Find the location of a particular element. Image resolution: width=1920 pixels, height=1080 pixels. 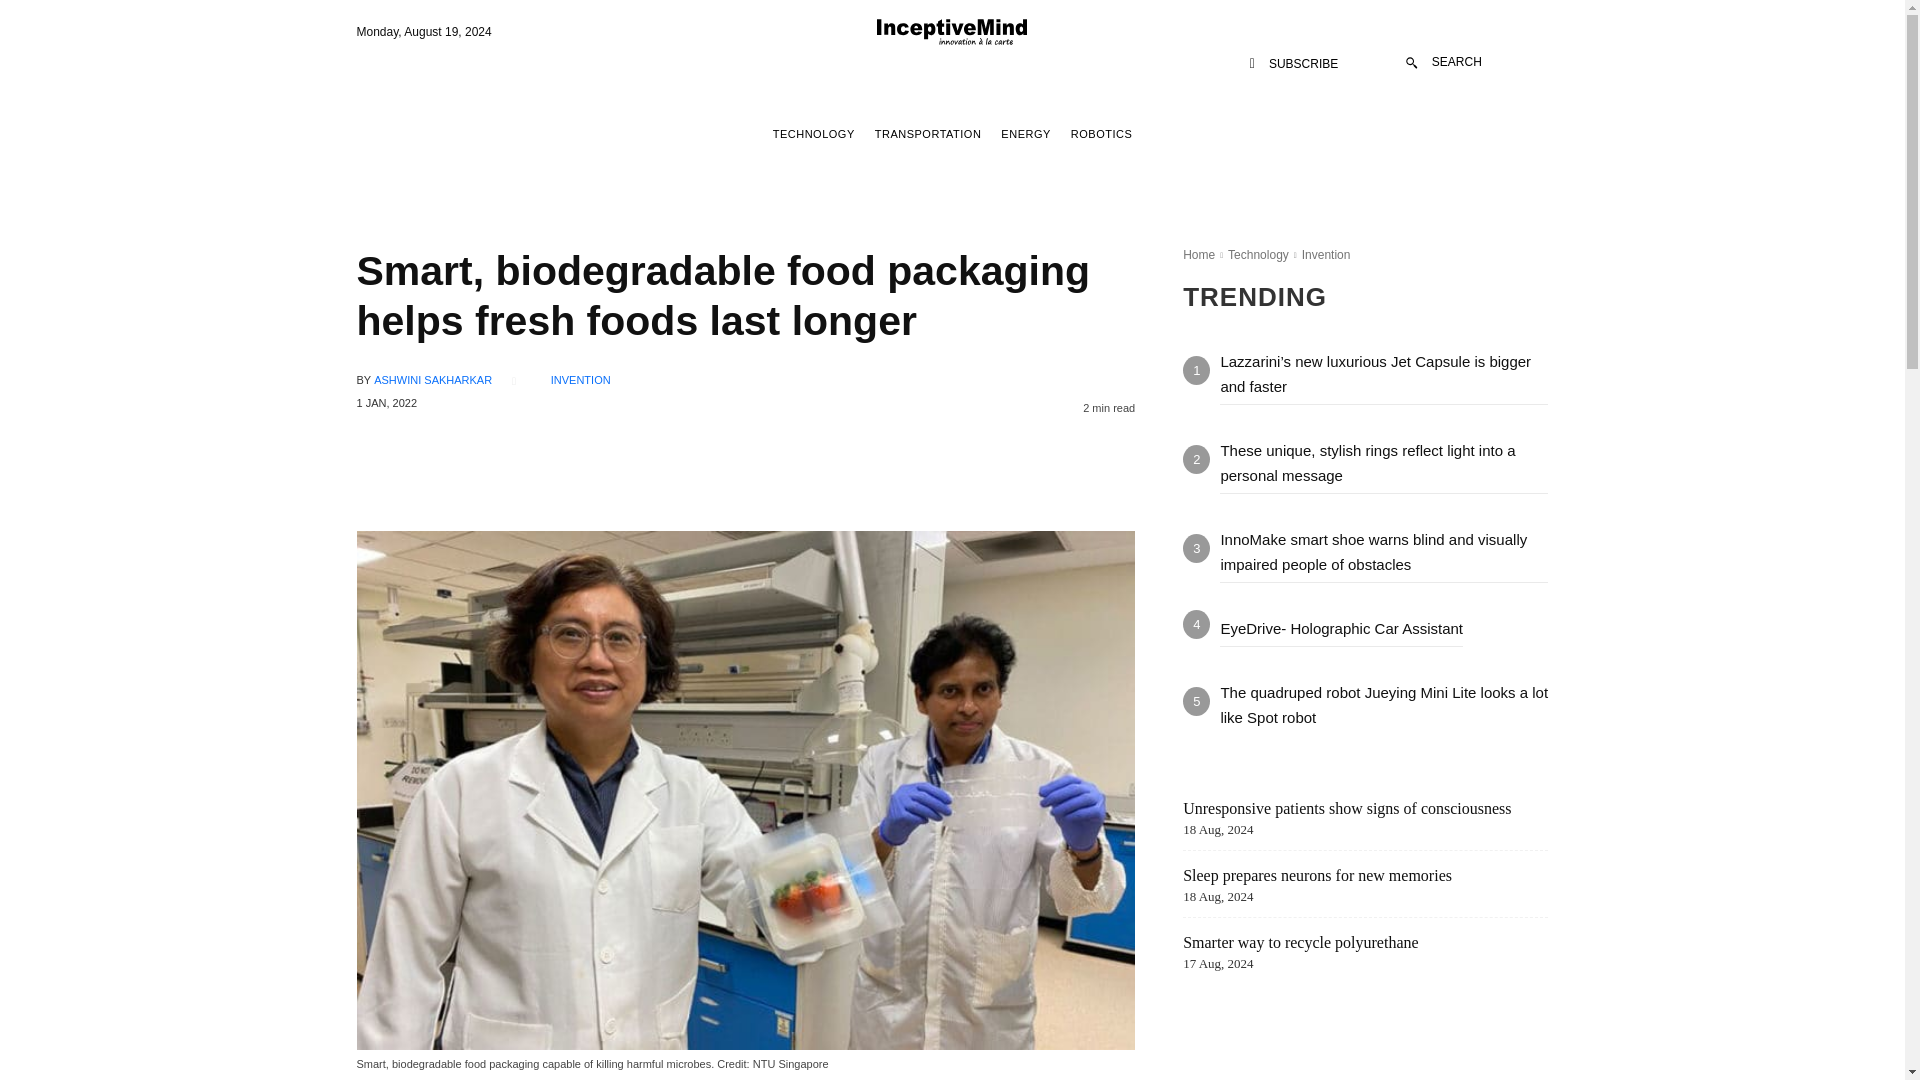

ROBOTICS is located at coordinates (1100, 134).